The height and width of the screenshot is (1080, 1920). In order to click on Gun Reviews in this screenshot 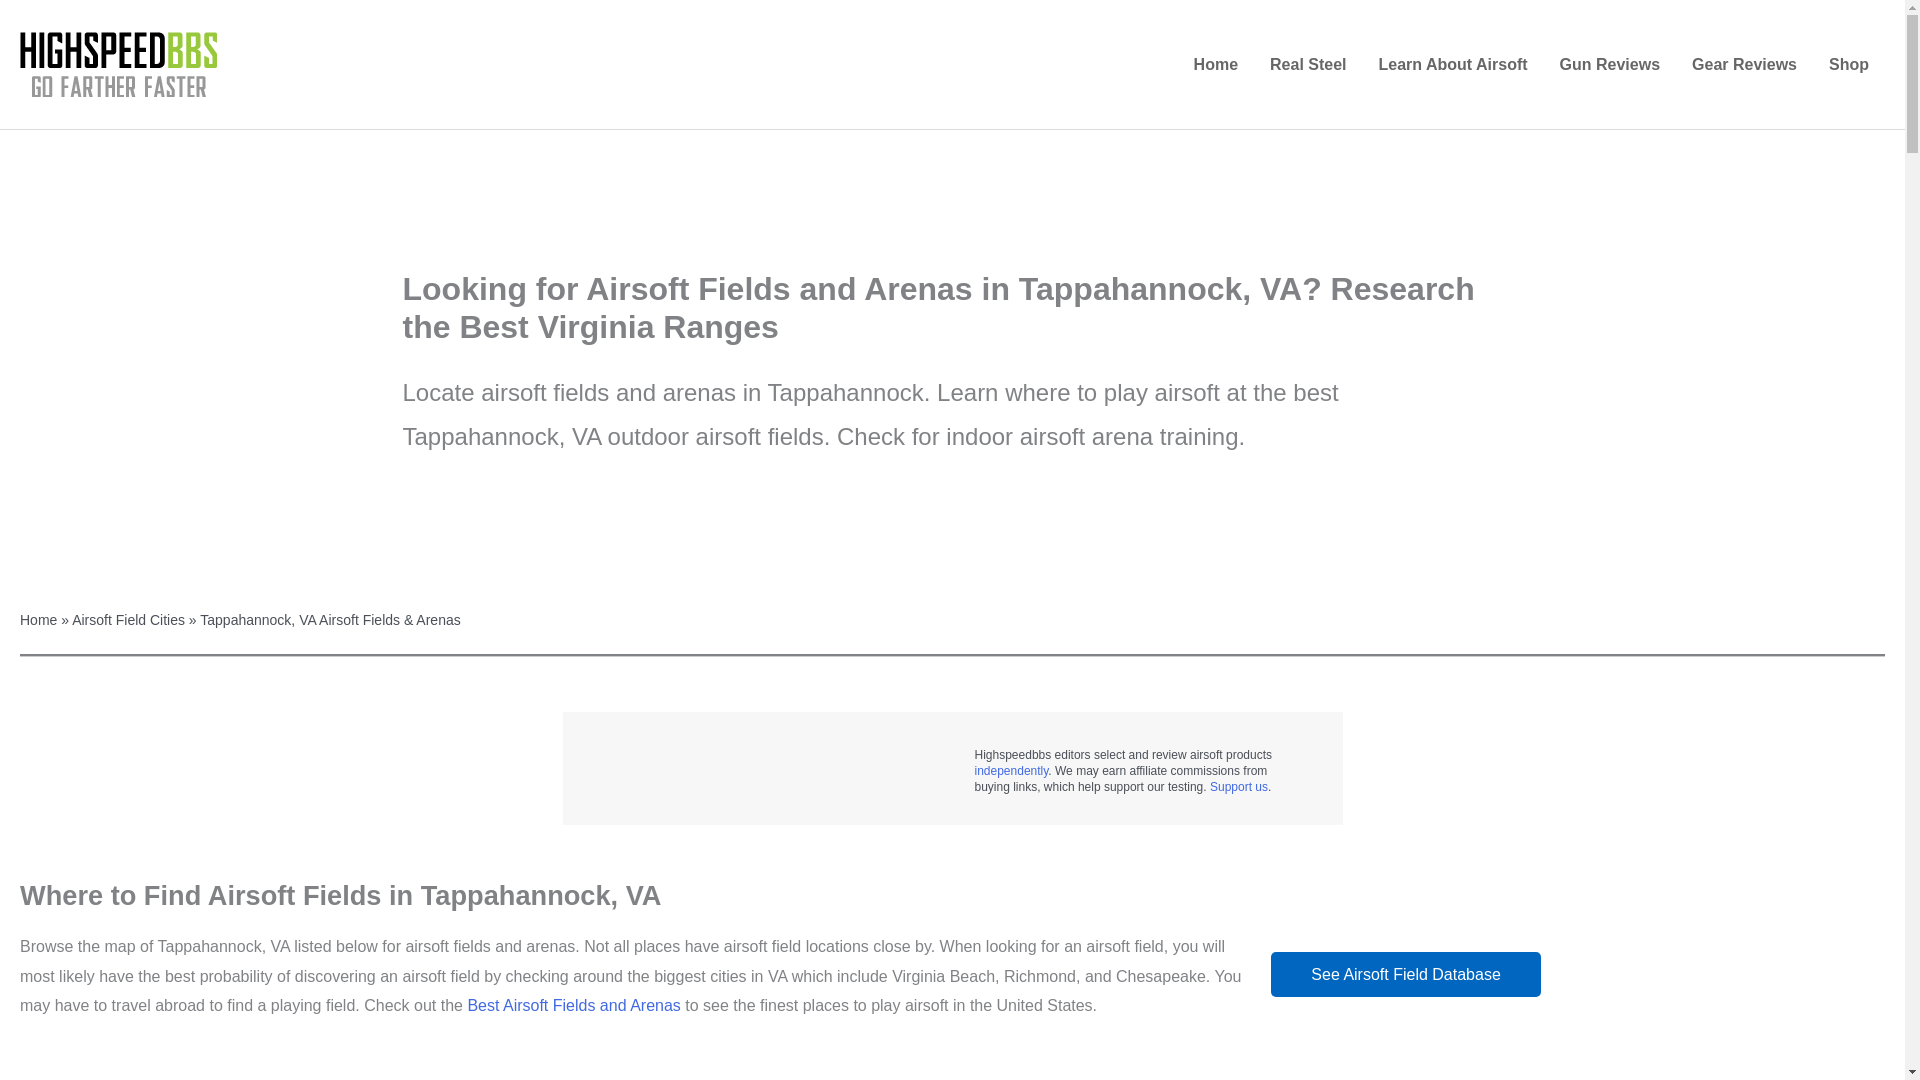, I will do `click(1610, 65)`.